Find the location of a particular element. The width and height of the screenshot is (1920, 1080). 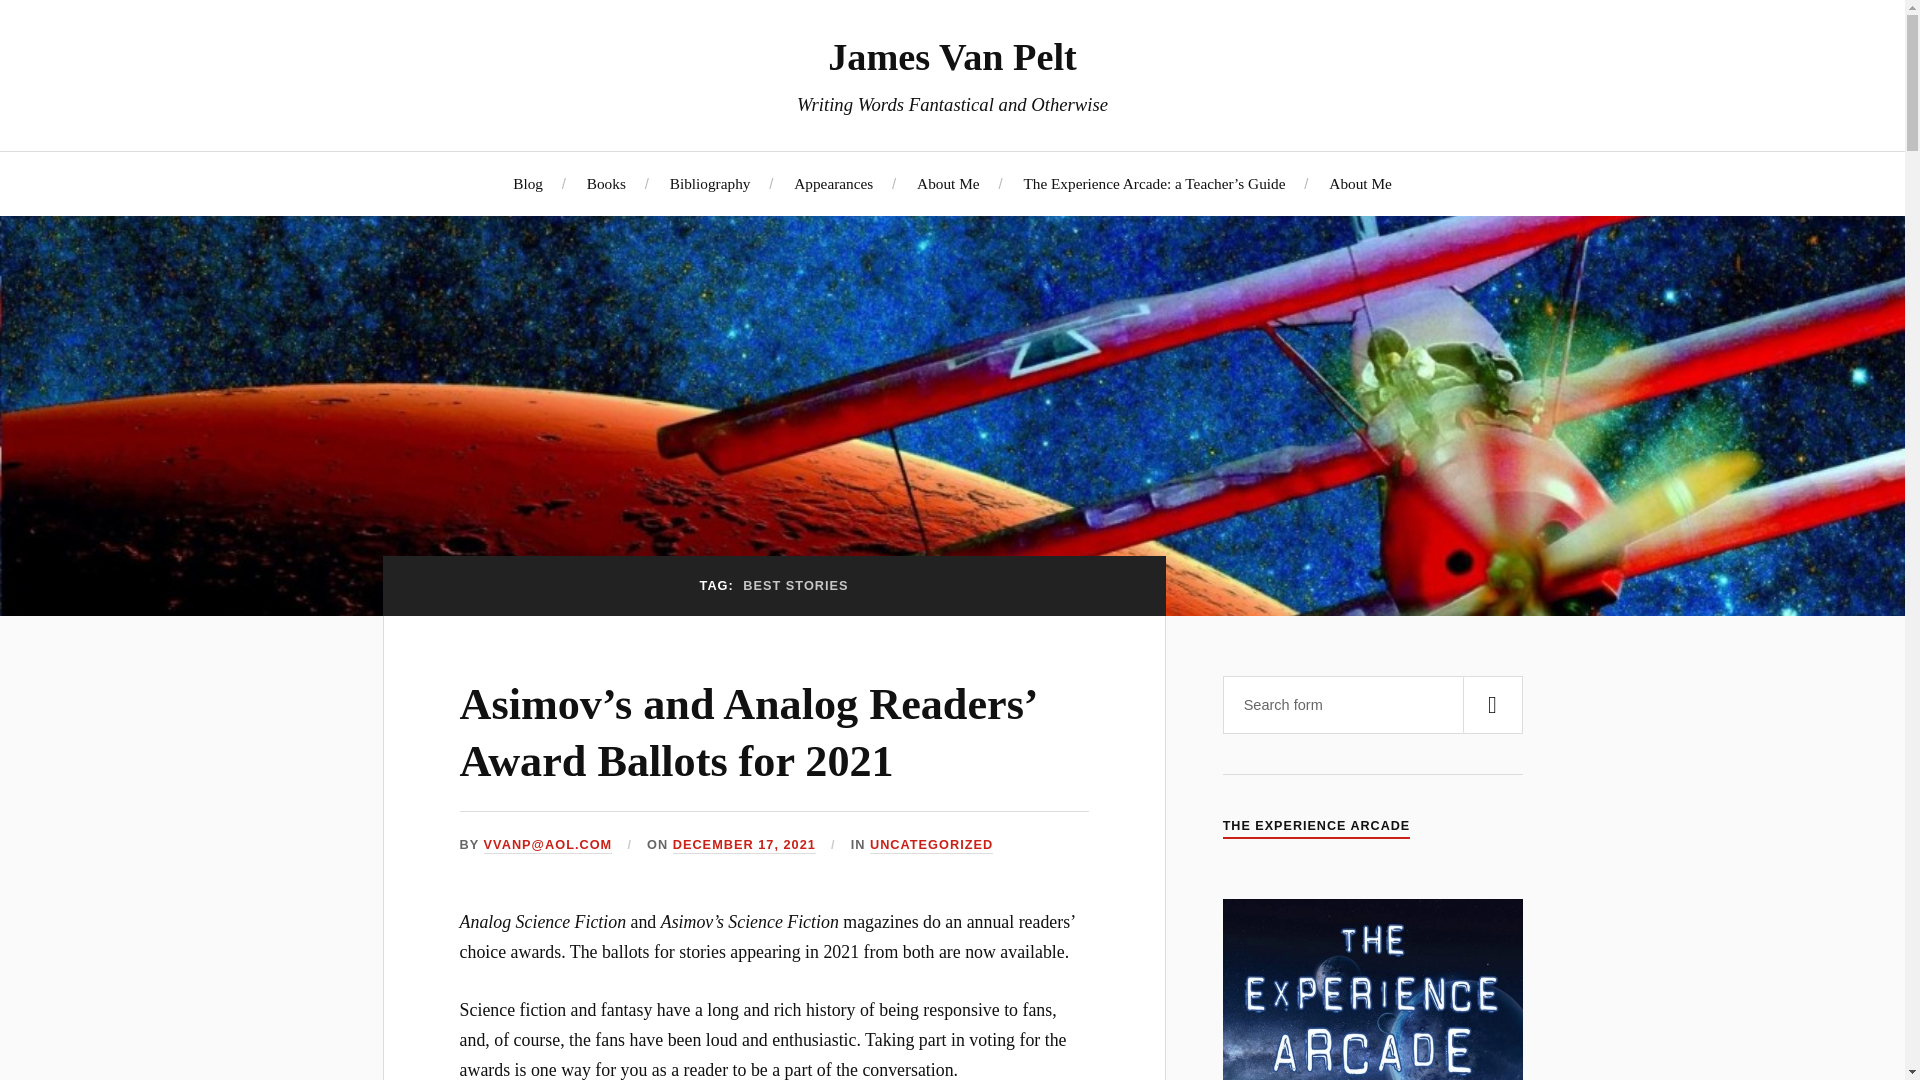

Bibliography is located at coordinates (710, 183).